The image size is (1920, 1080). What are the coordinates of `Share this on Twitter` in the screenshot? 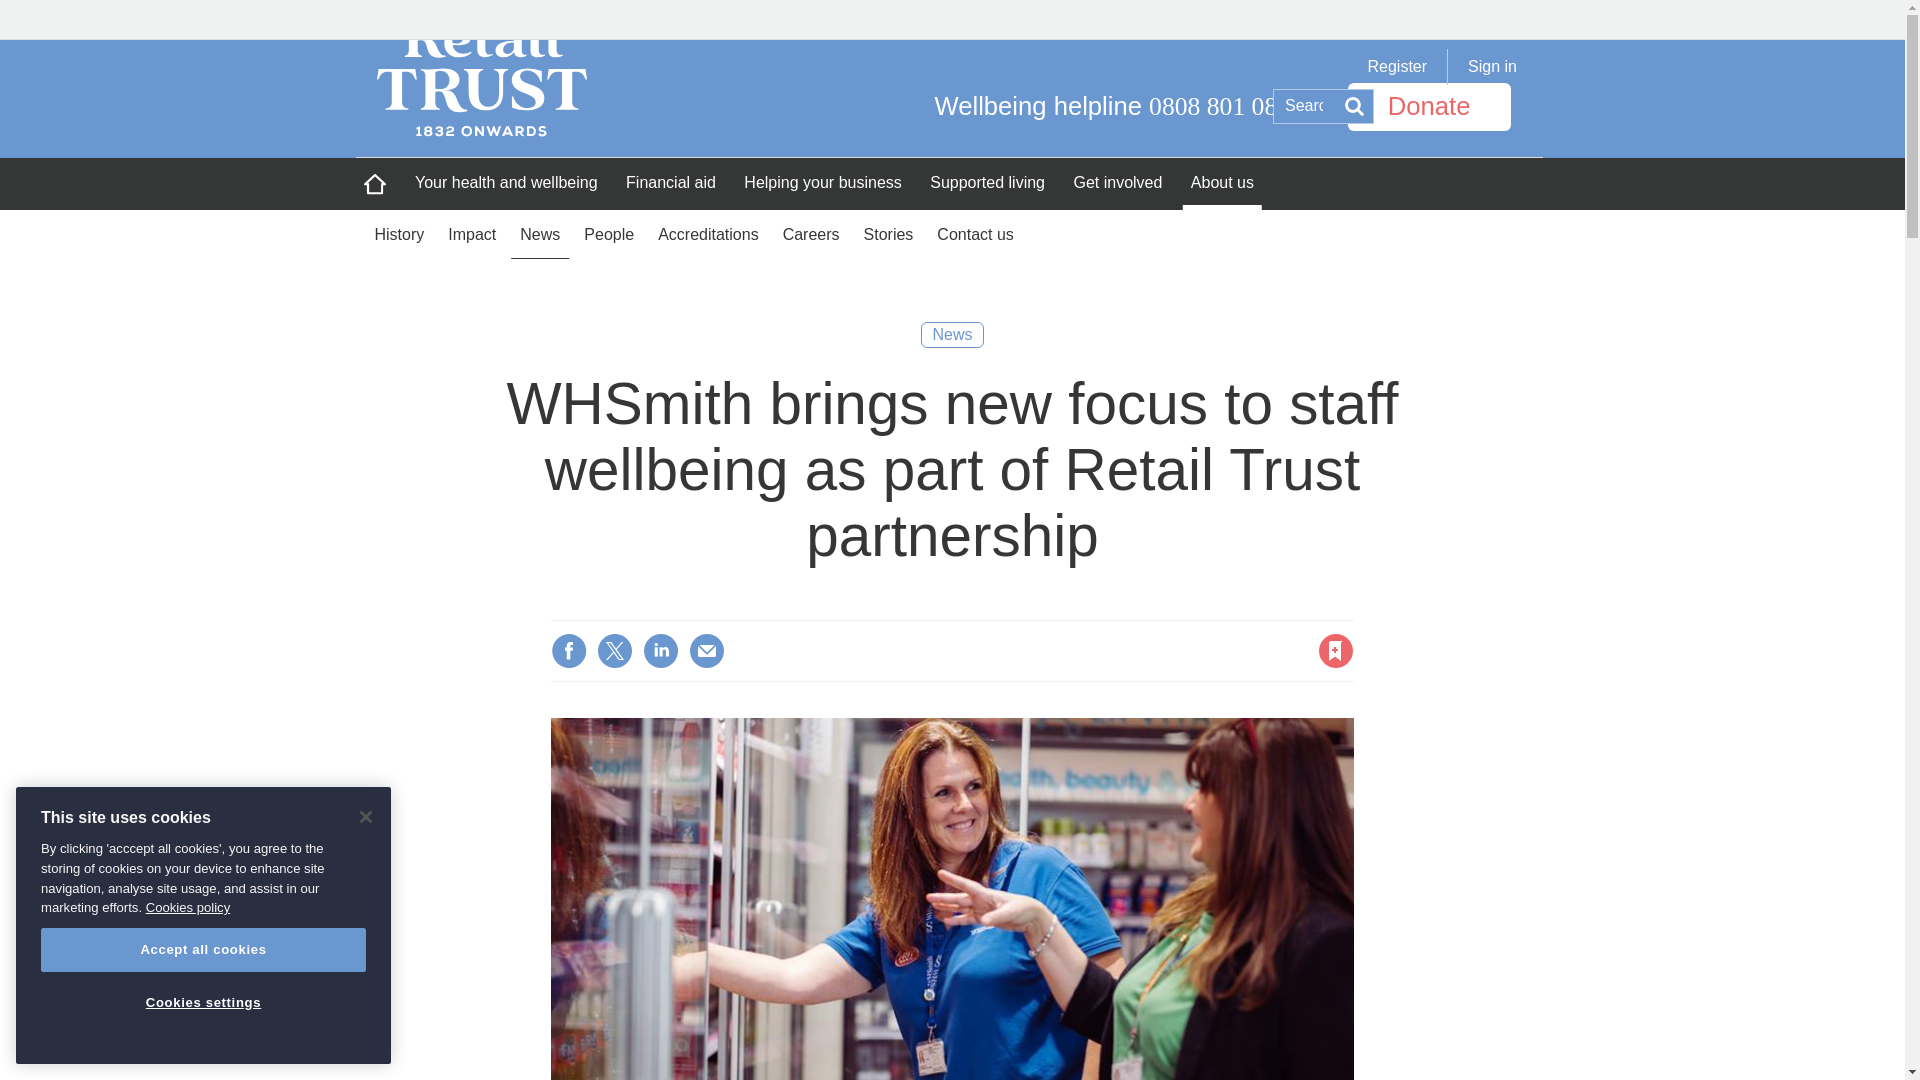 It's located at (615, 650).